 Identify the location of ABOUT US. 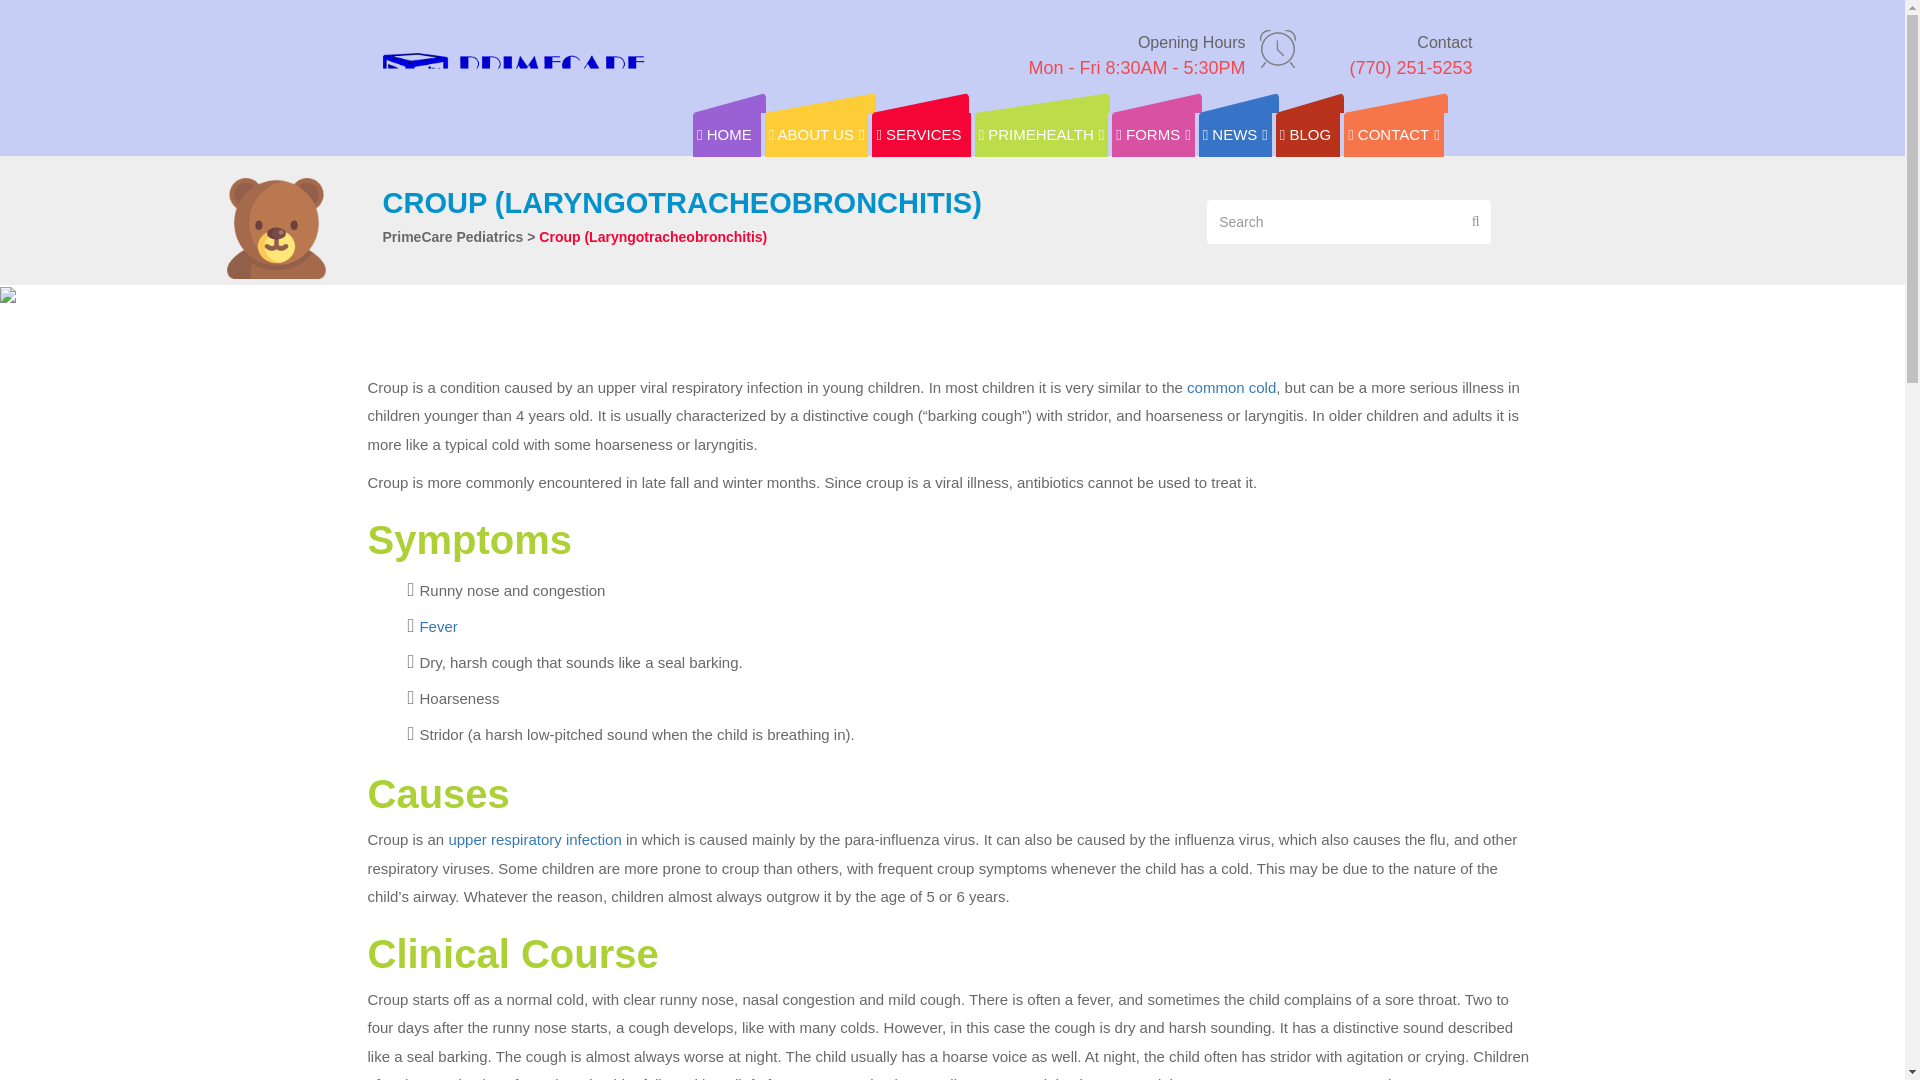
(726, 134).